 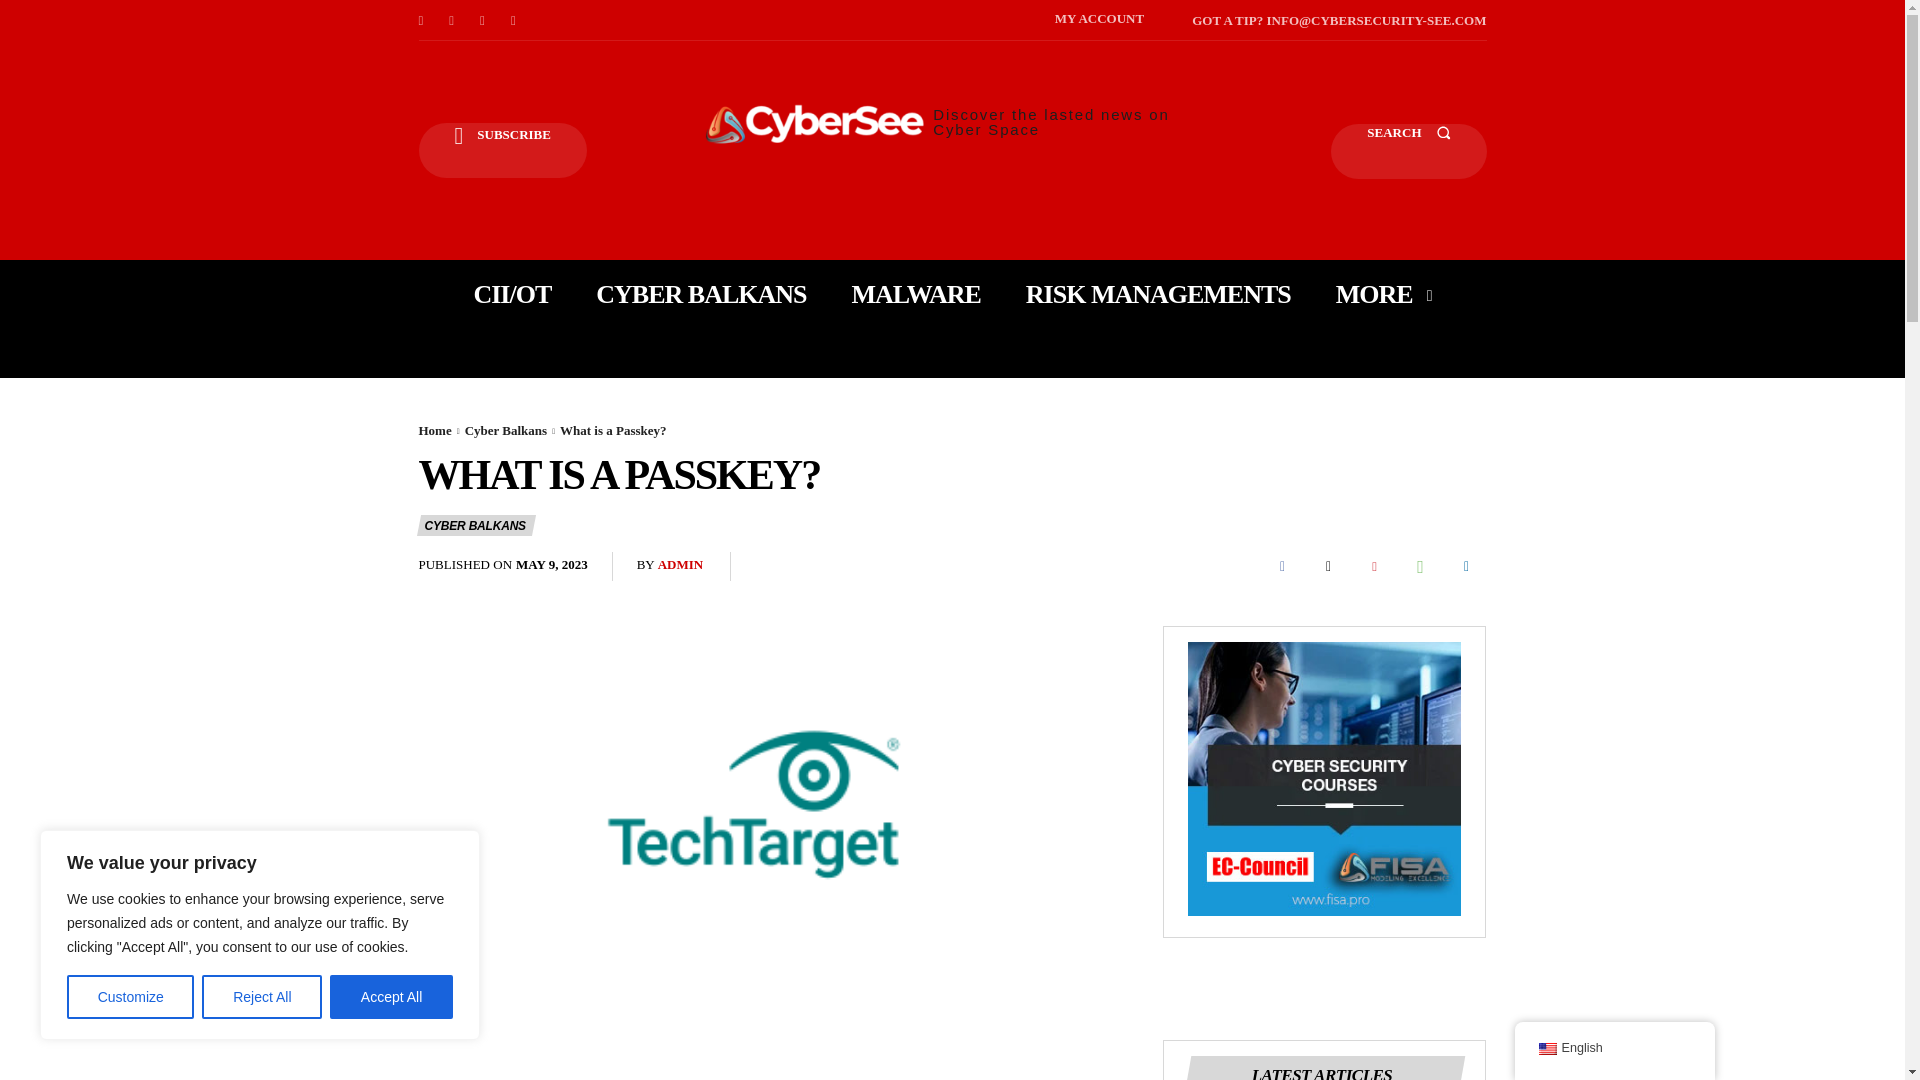 What do you see at coordinates (514, 20) in the screenshot?
I see `Twitter` at bounding box center [514, 20].